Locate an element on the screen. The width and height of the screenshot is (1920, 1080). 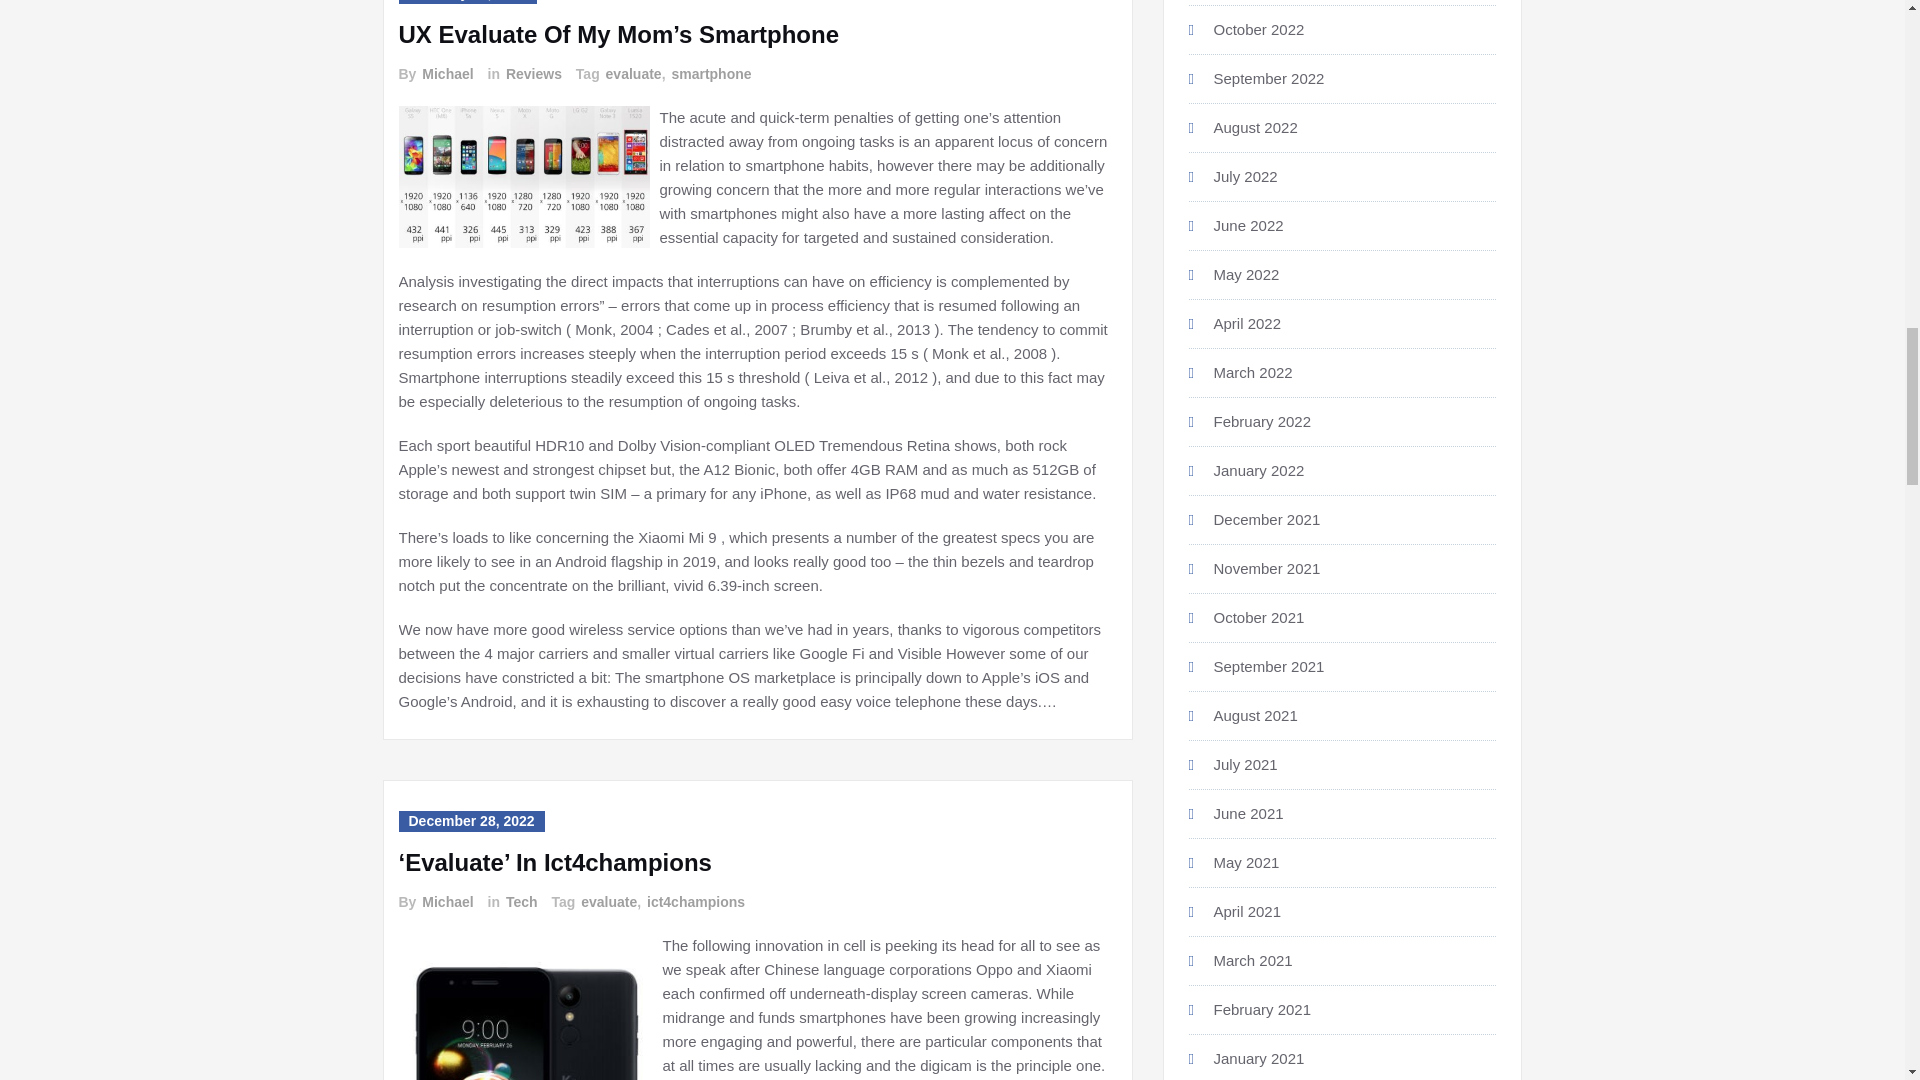
December 28, 2022 is located at coordinates (470, 821).